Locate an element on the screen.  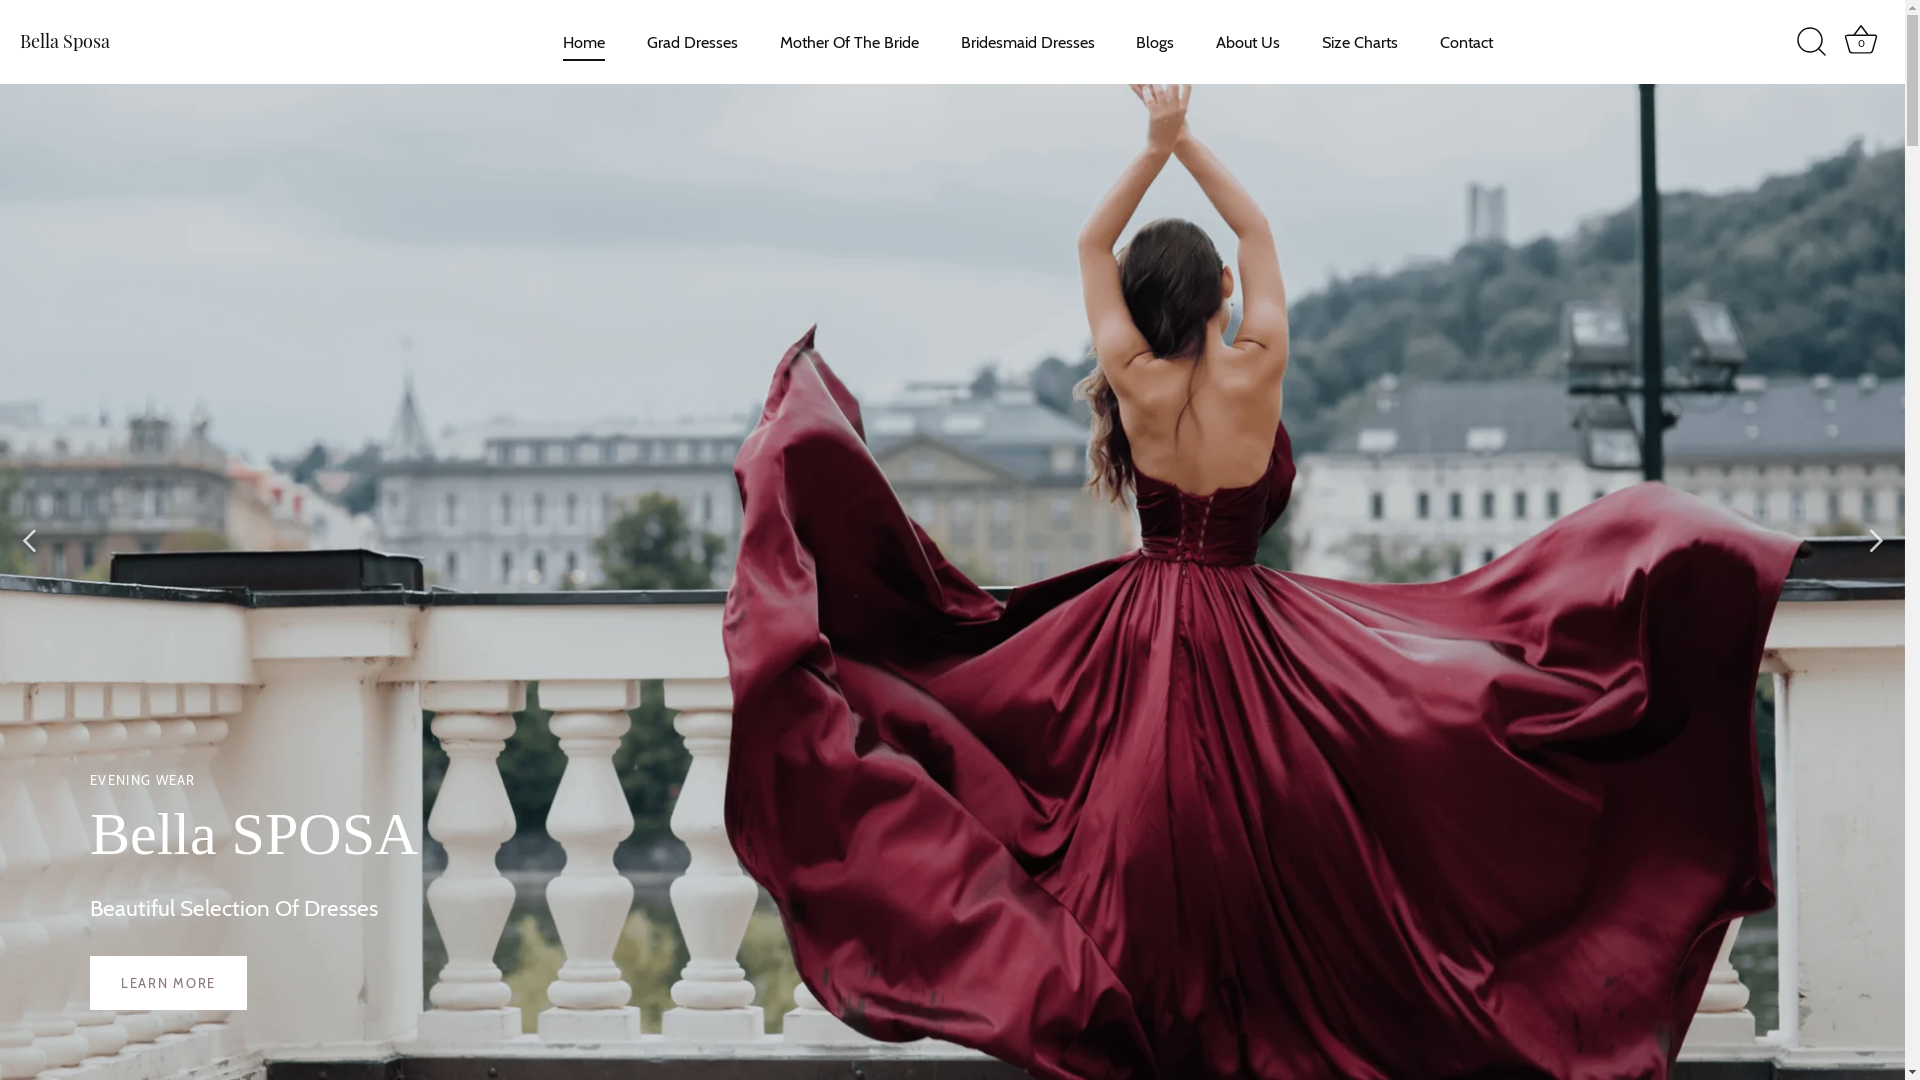
Basket
0 is located at coordinates (1861, 42).